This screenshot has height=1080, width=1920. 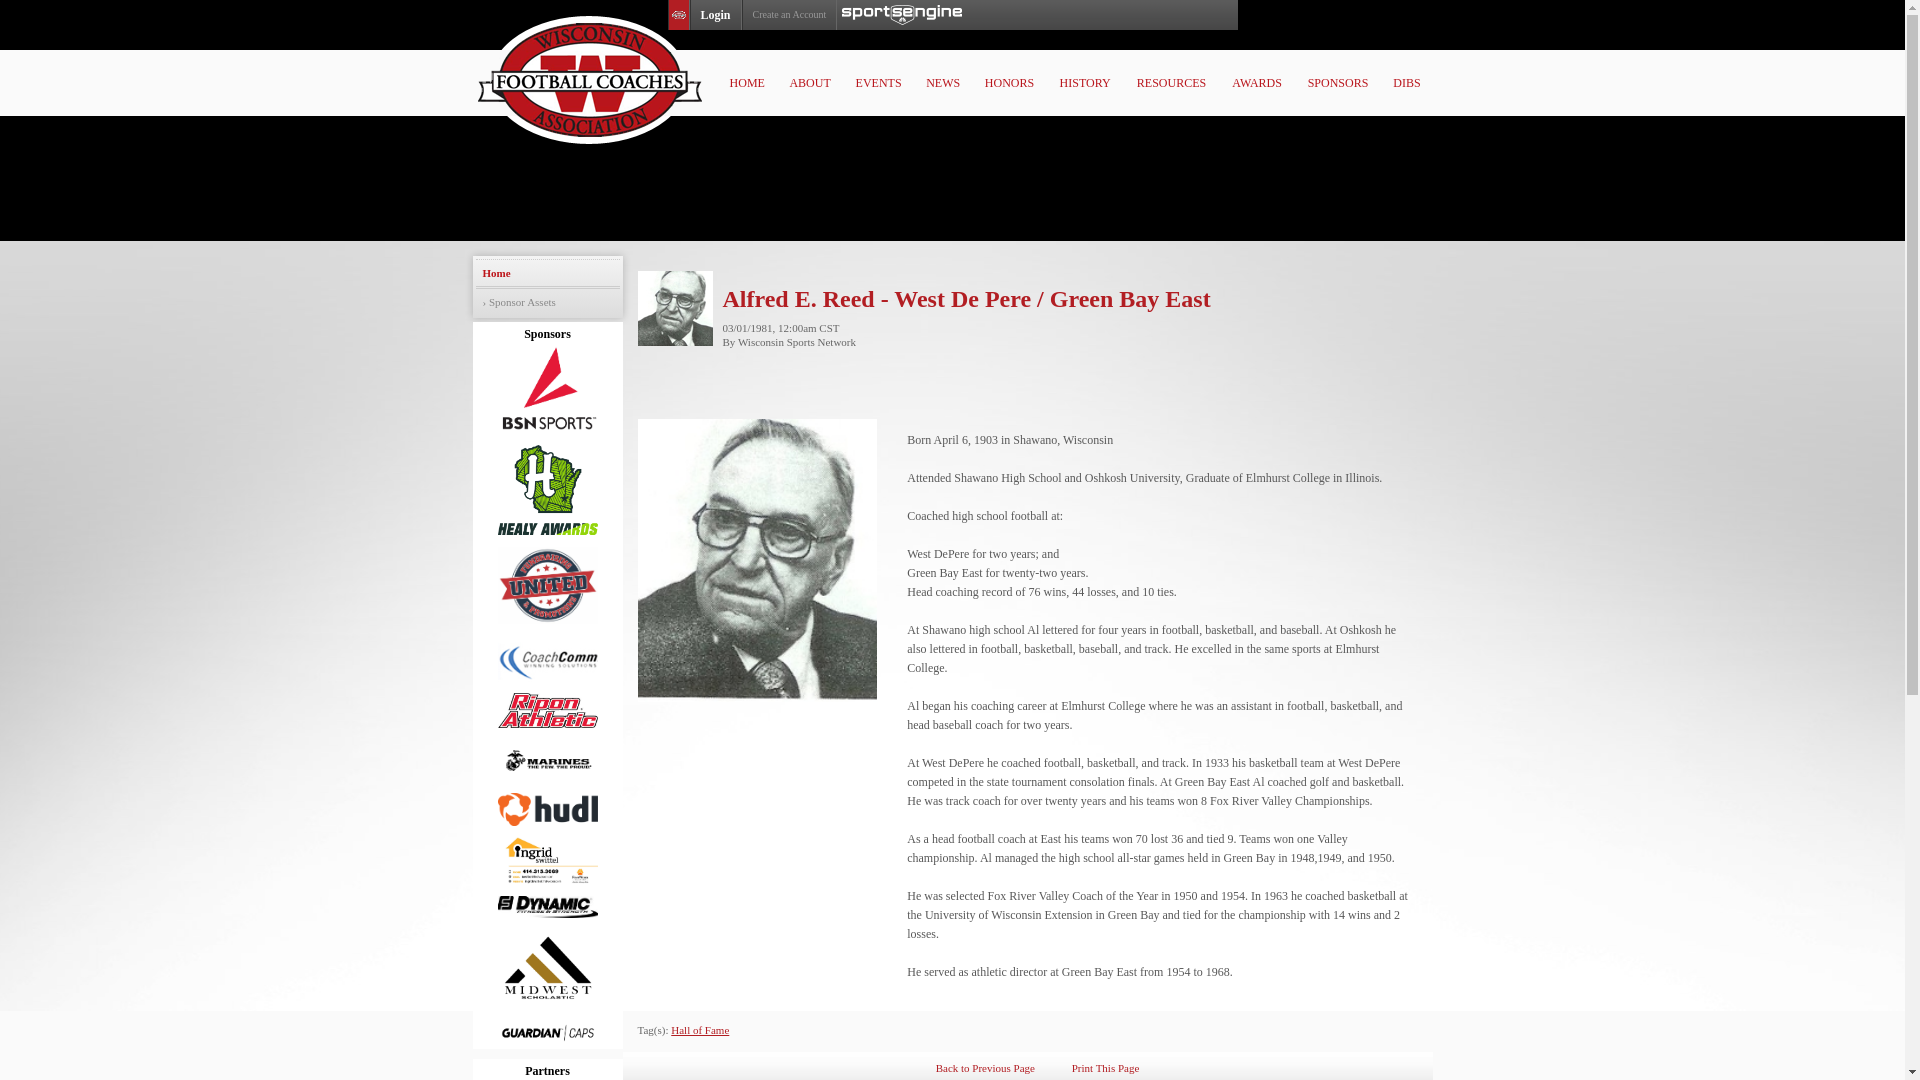 What do you see at coordinates (715, 15) in the screenshot?
I see `Login` at bounding box center [715, 15].